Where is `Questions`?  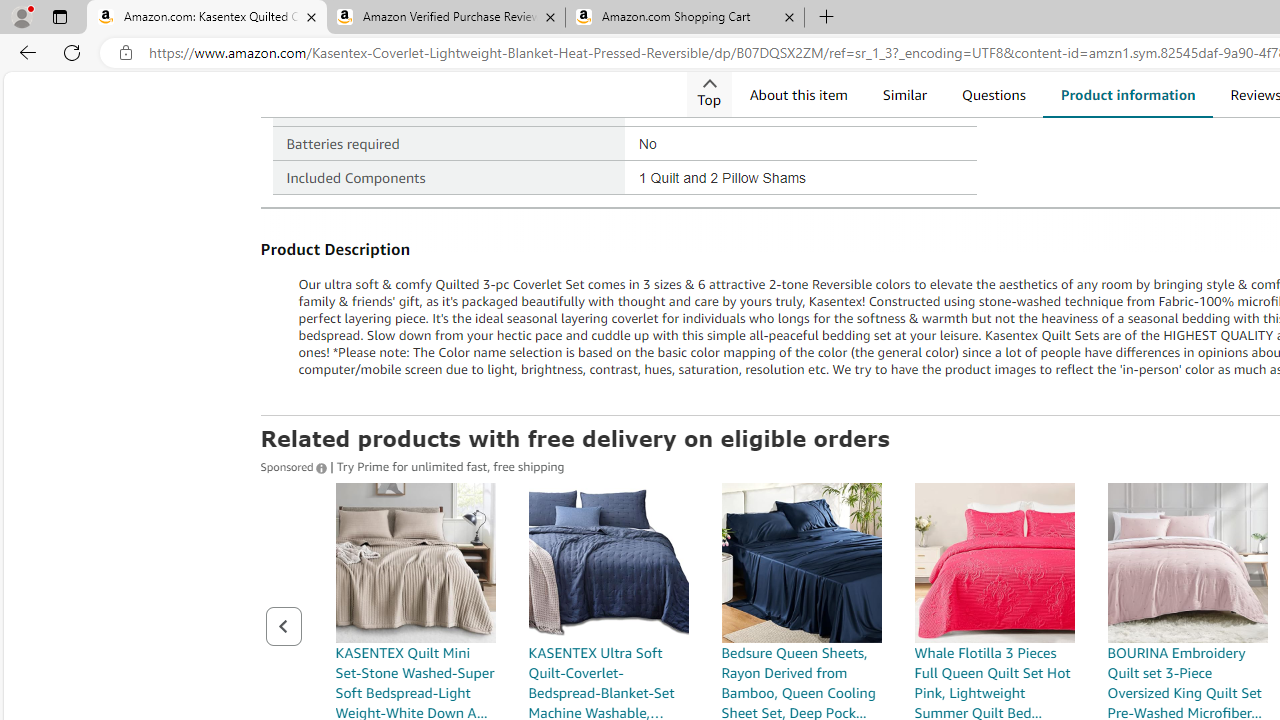
Questions is located at coordinates (994, 94).